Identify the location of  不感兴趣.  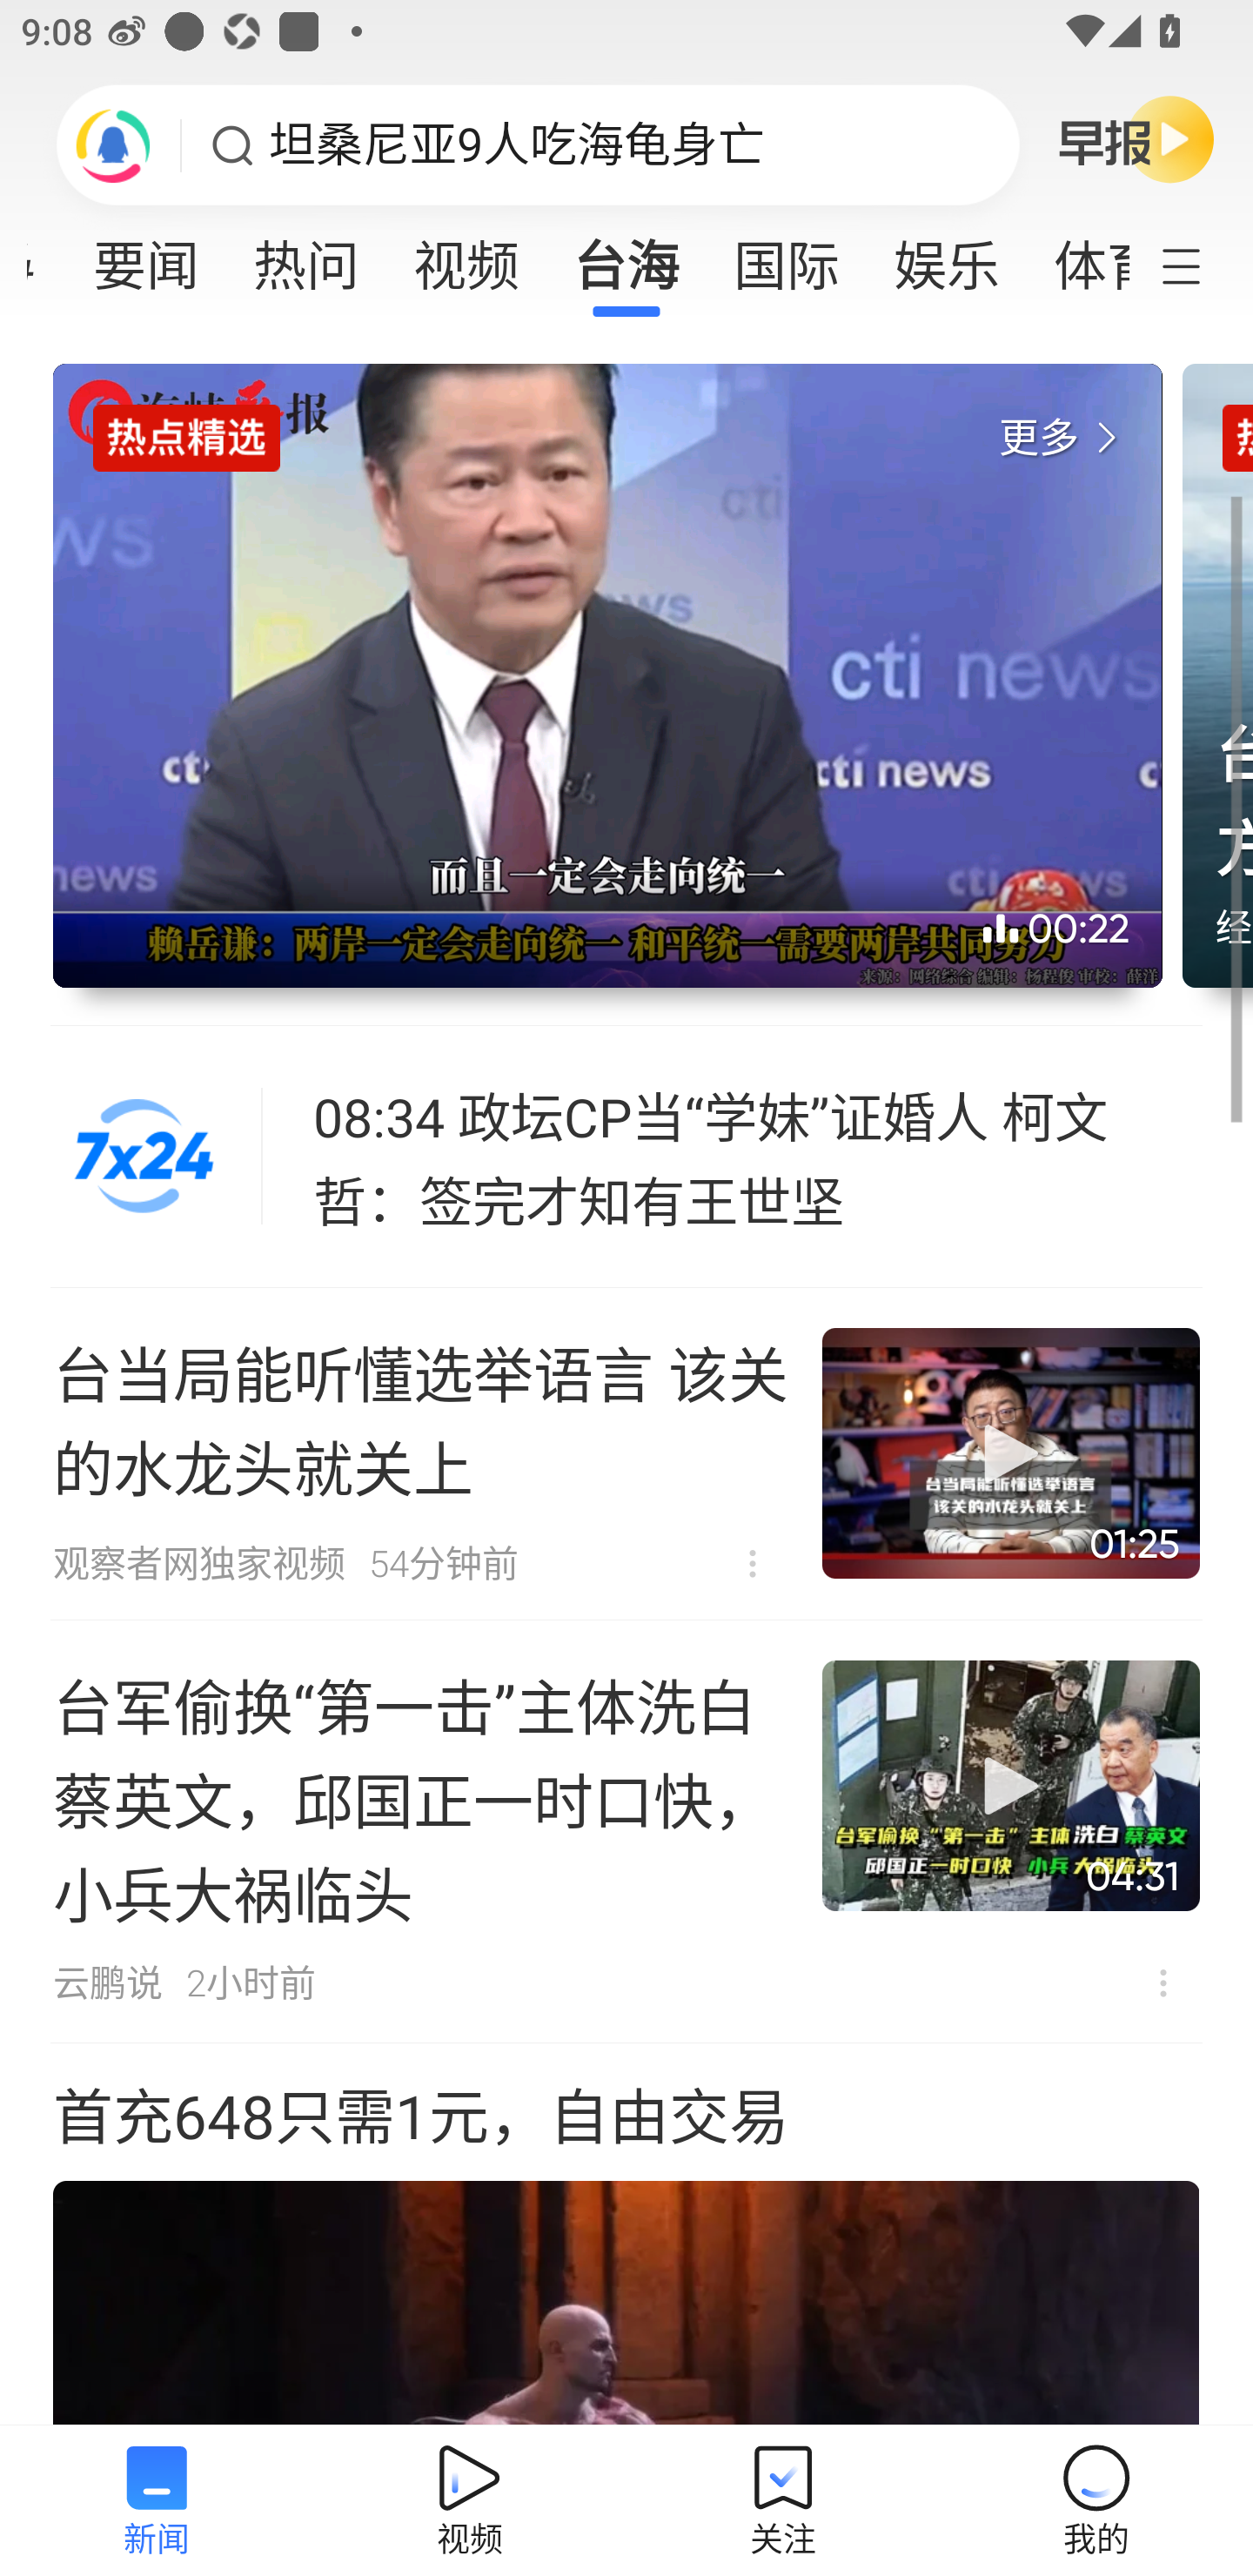
(1163, 1982).